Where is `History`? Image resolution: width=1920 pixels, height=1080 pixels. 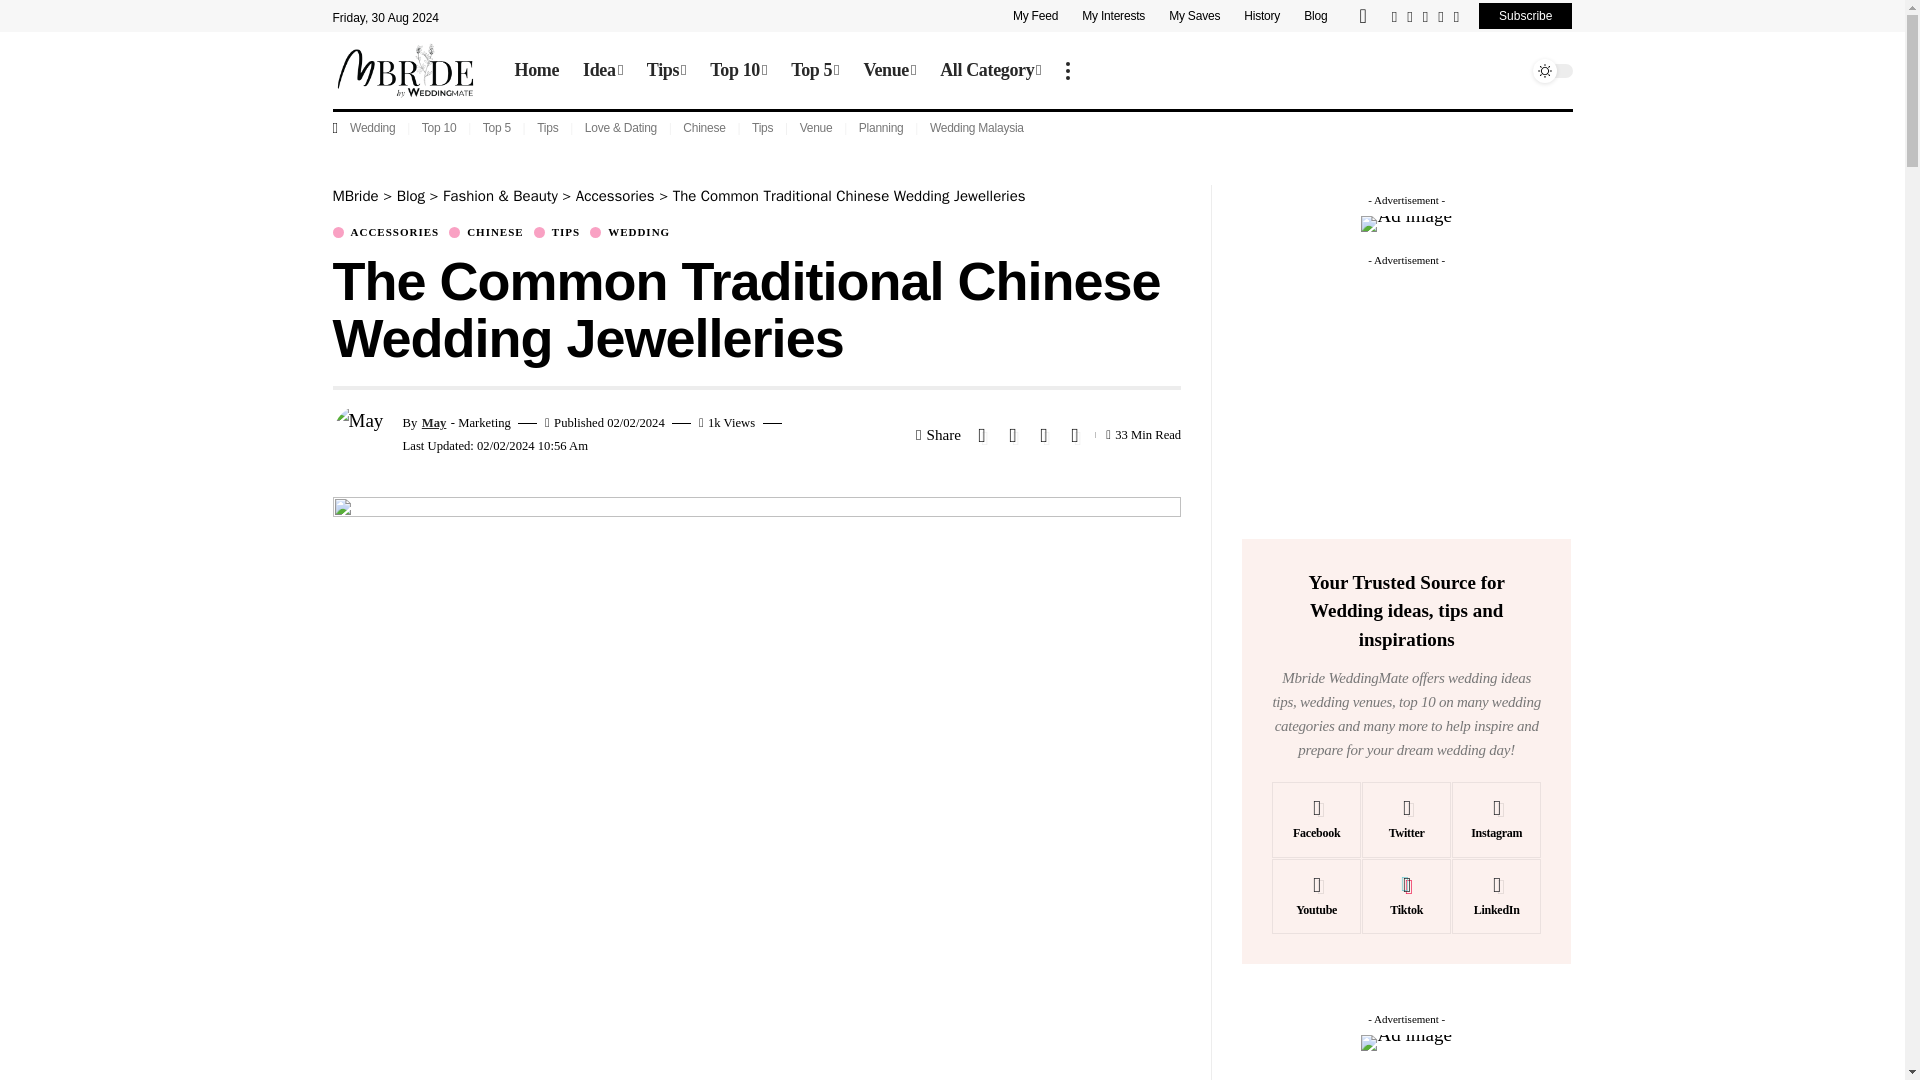 History is located at coordinates (1262, 16).